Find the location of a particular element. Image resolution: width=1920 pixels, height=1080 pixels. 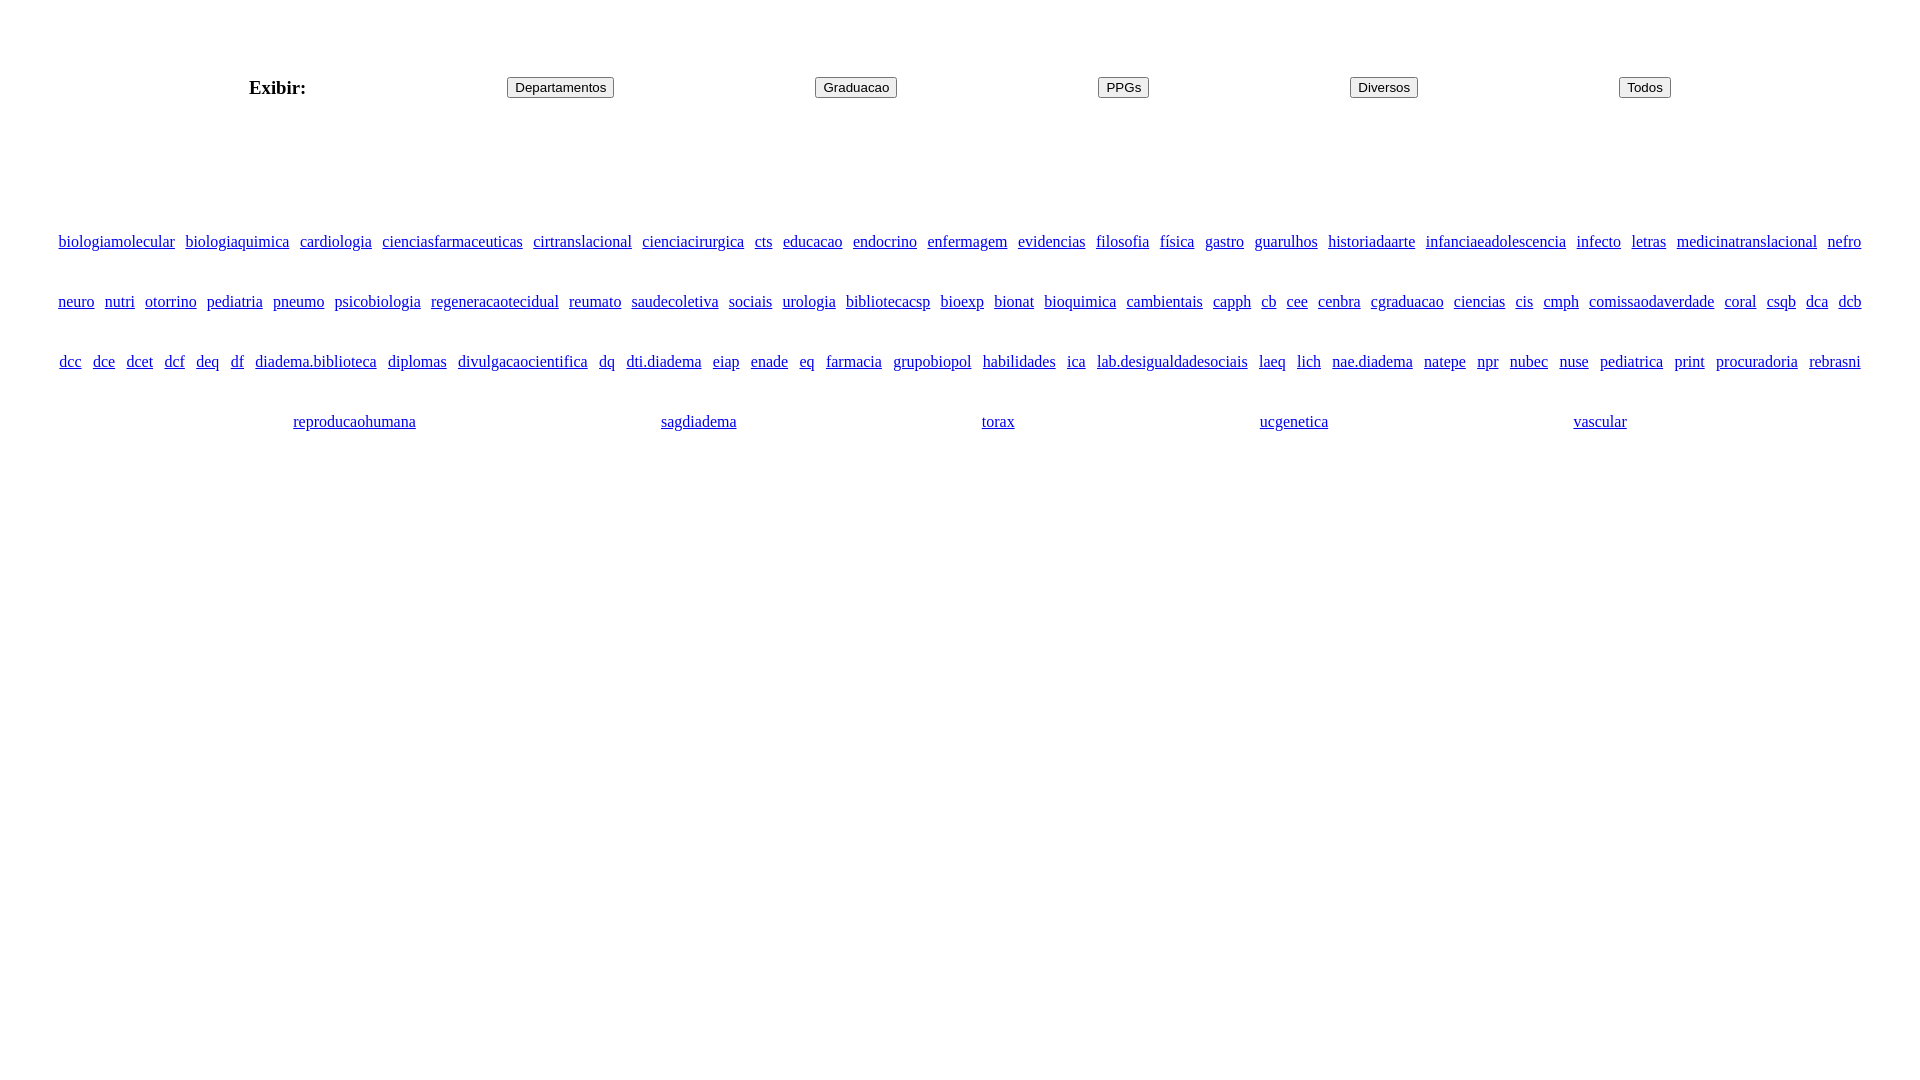

cenbra is located at coordinates (1340, 302).